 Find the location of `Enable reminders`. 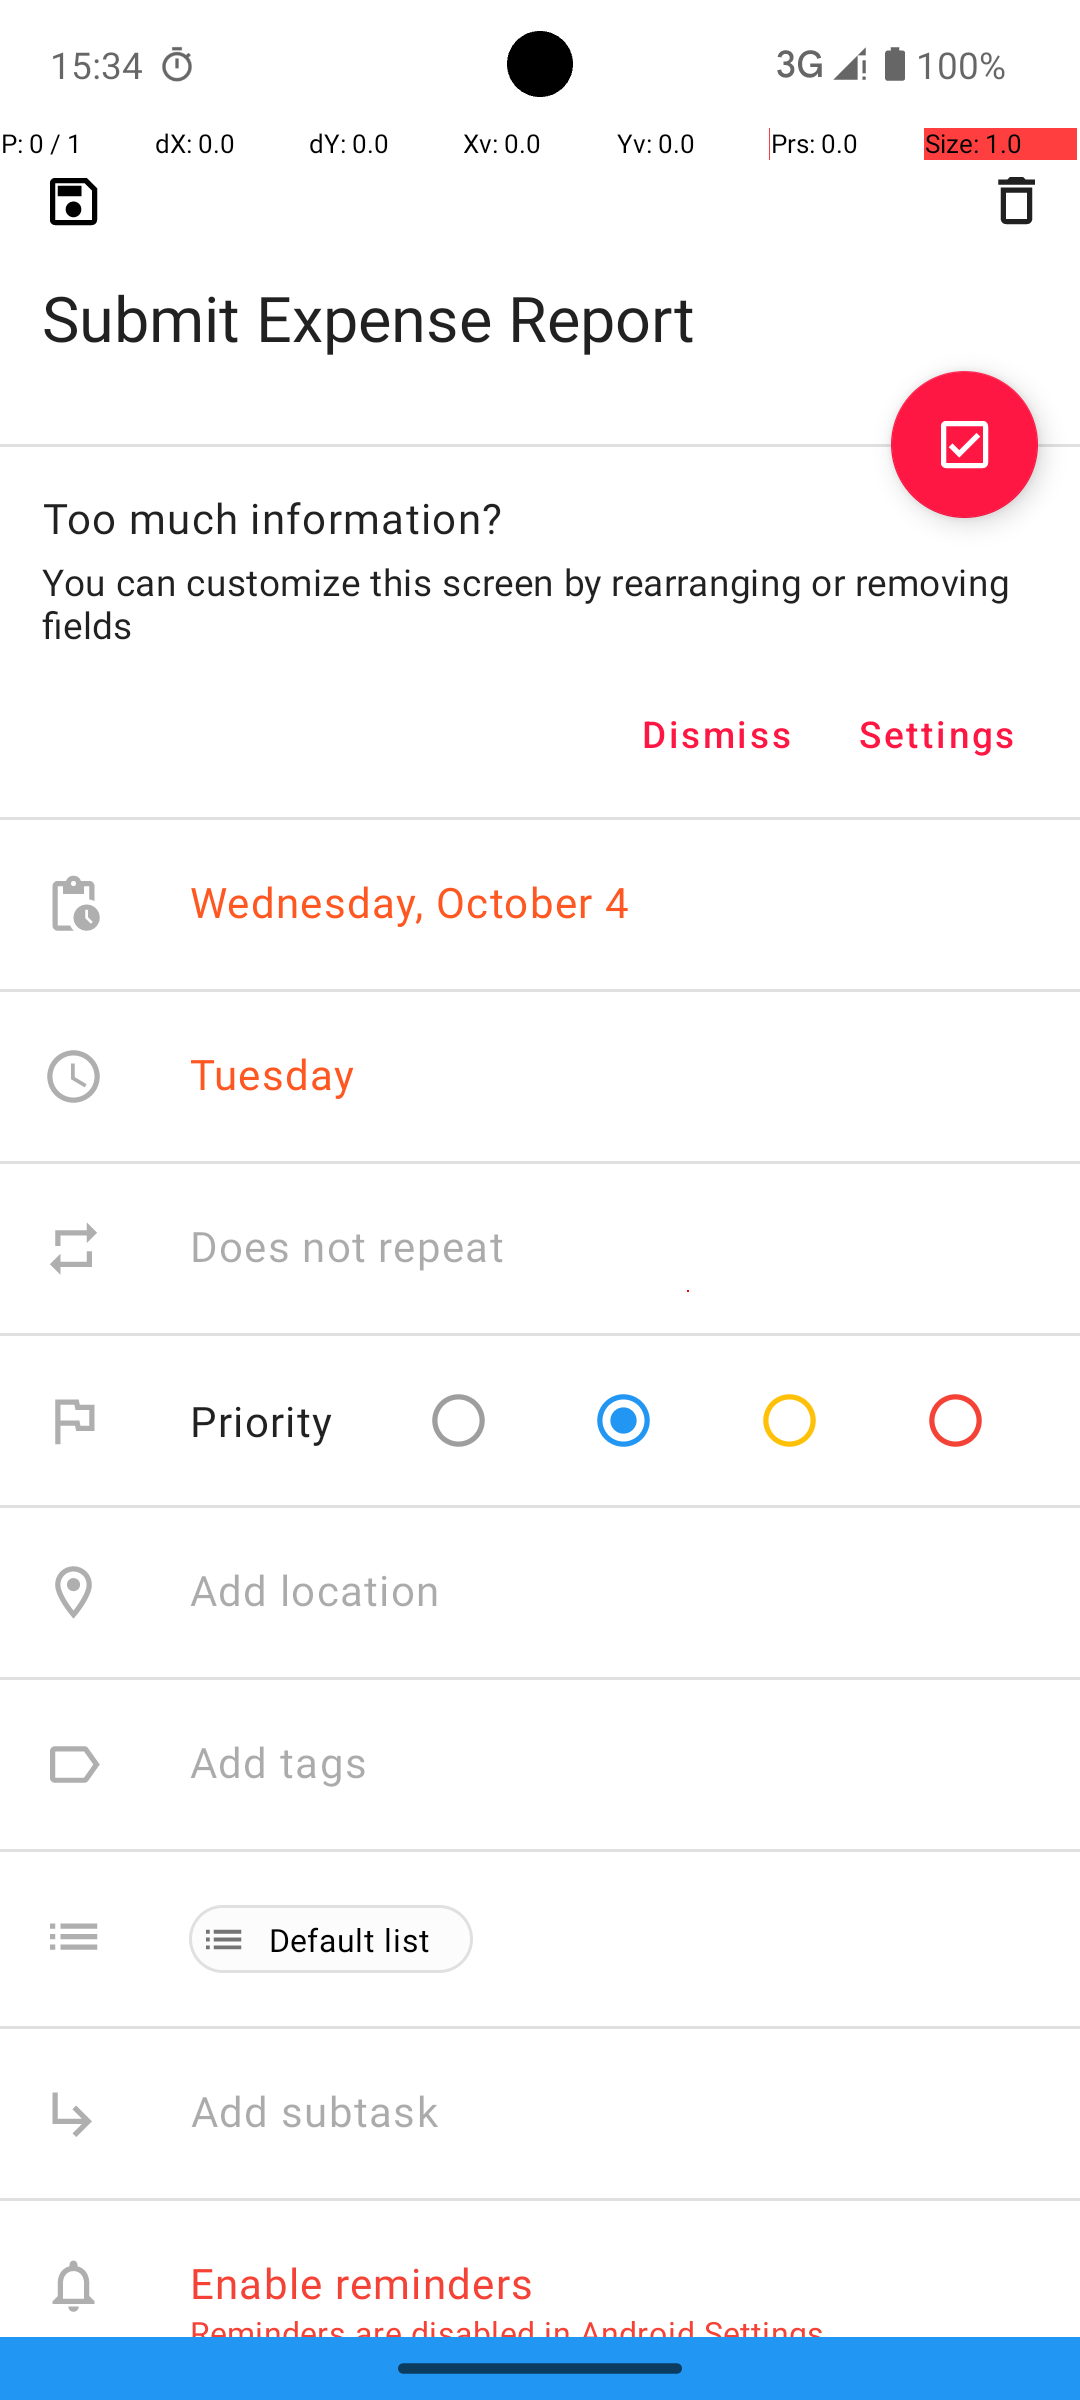

Enable reminders is located at coordinates (362, 2282).